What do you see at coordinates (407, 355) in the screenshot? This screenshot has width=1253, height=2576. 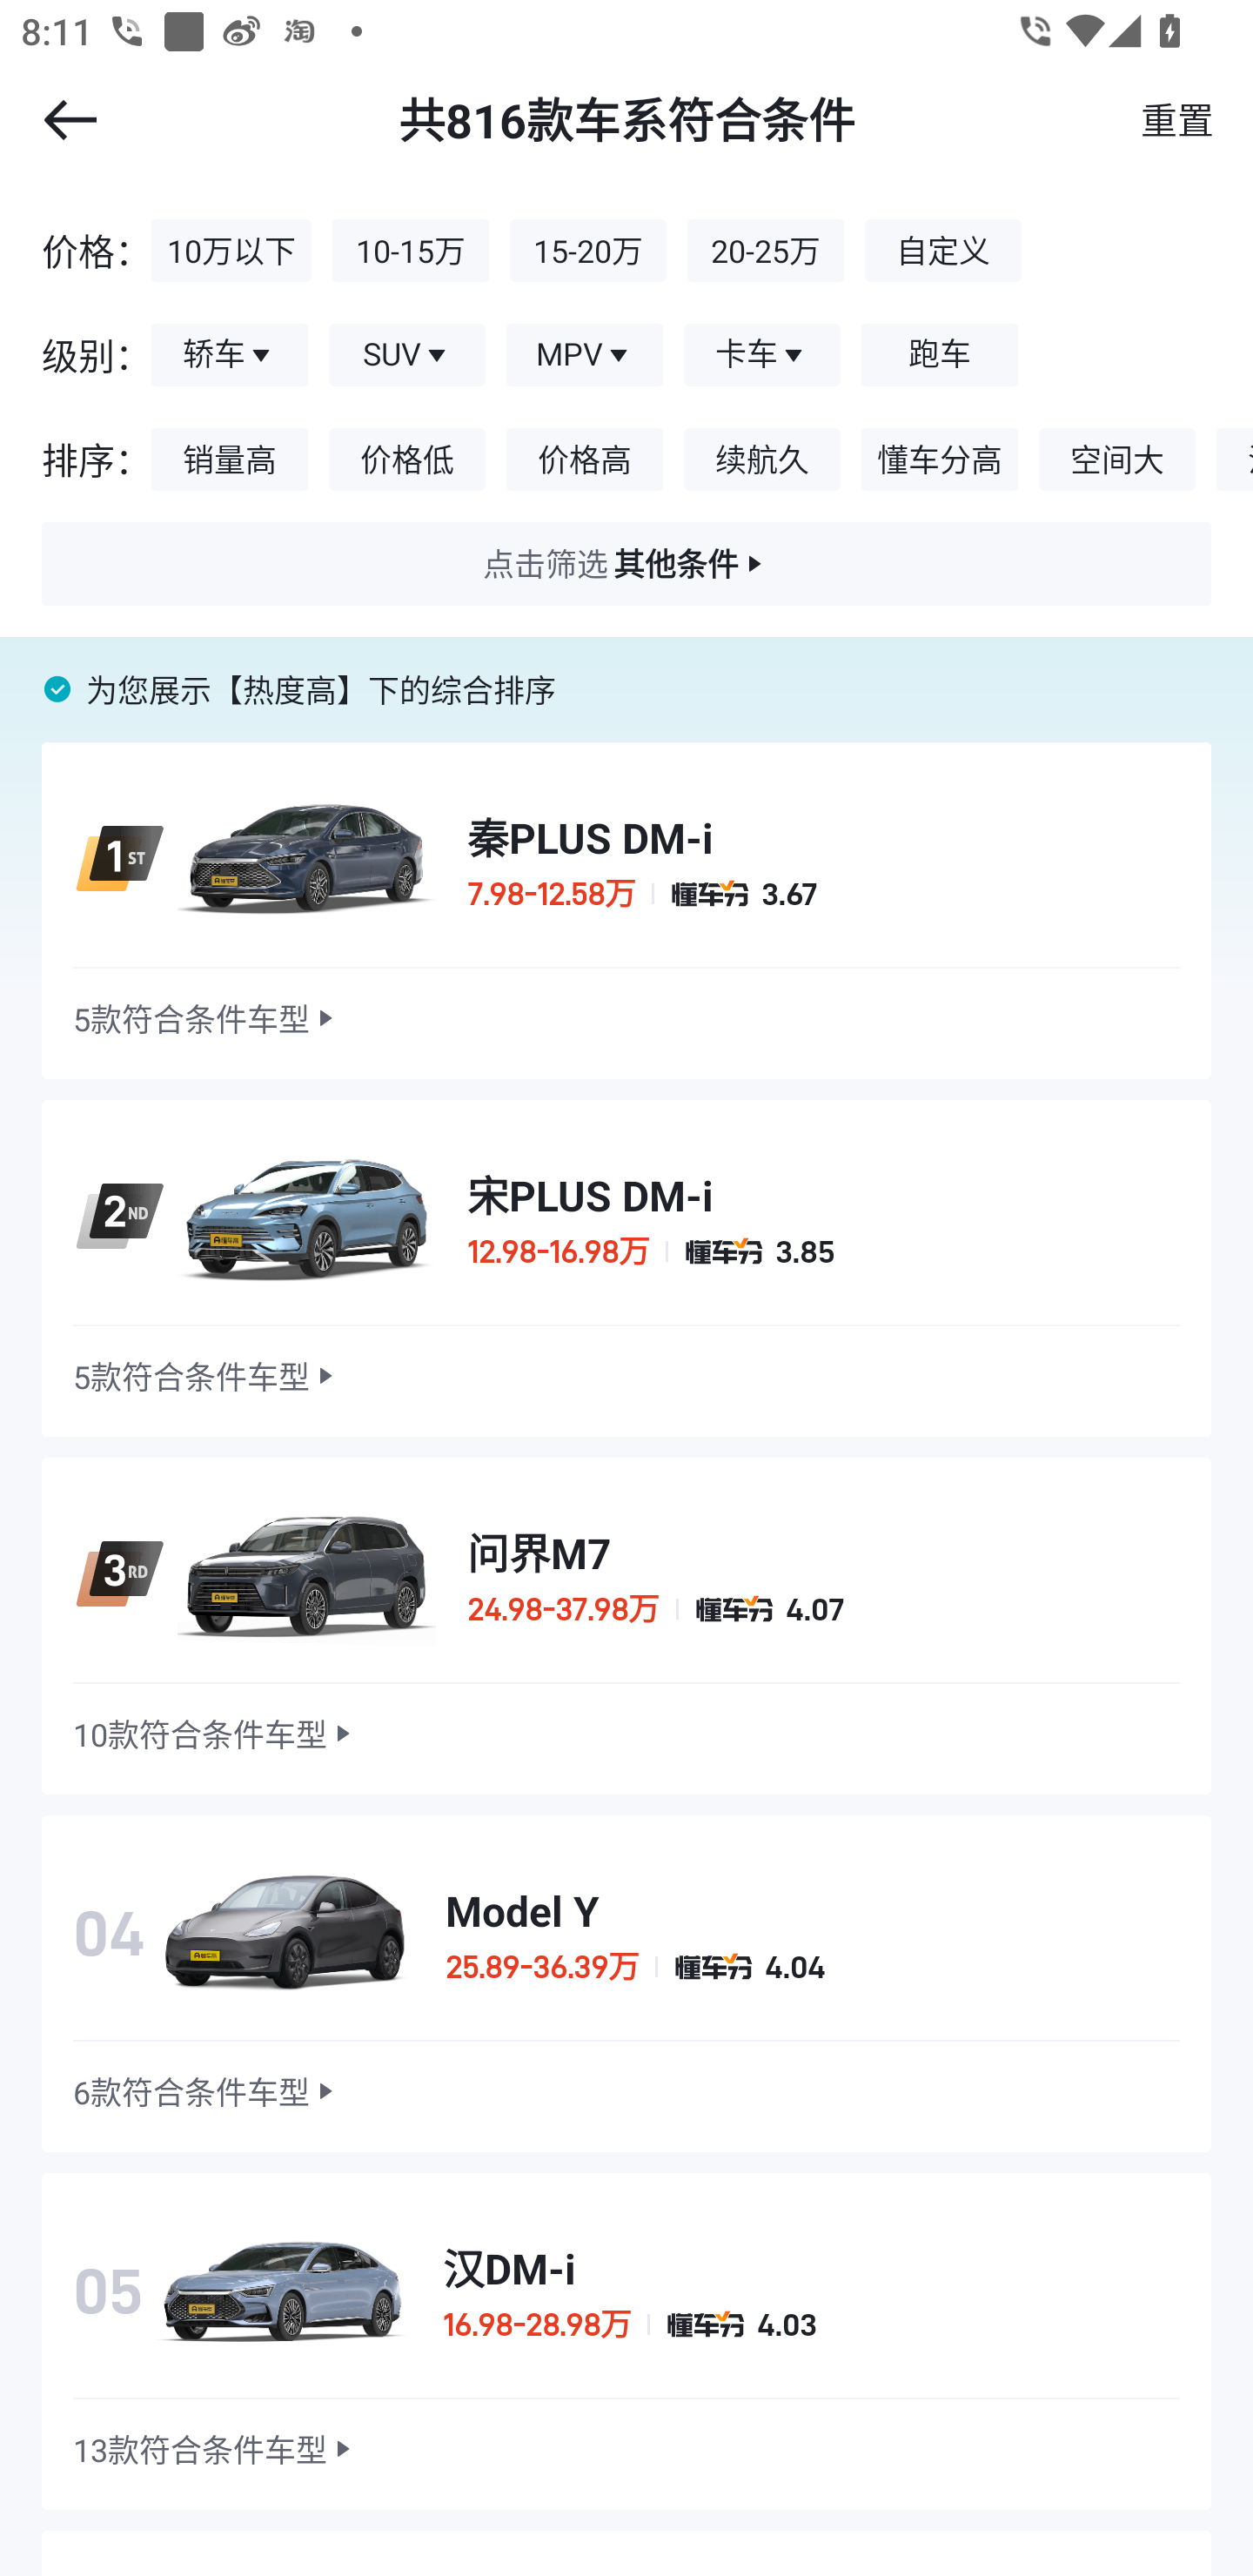 I see `SUV` at bounding box center [407, 355].